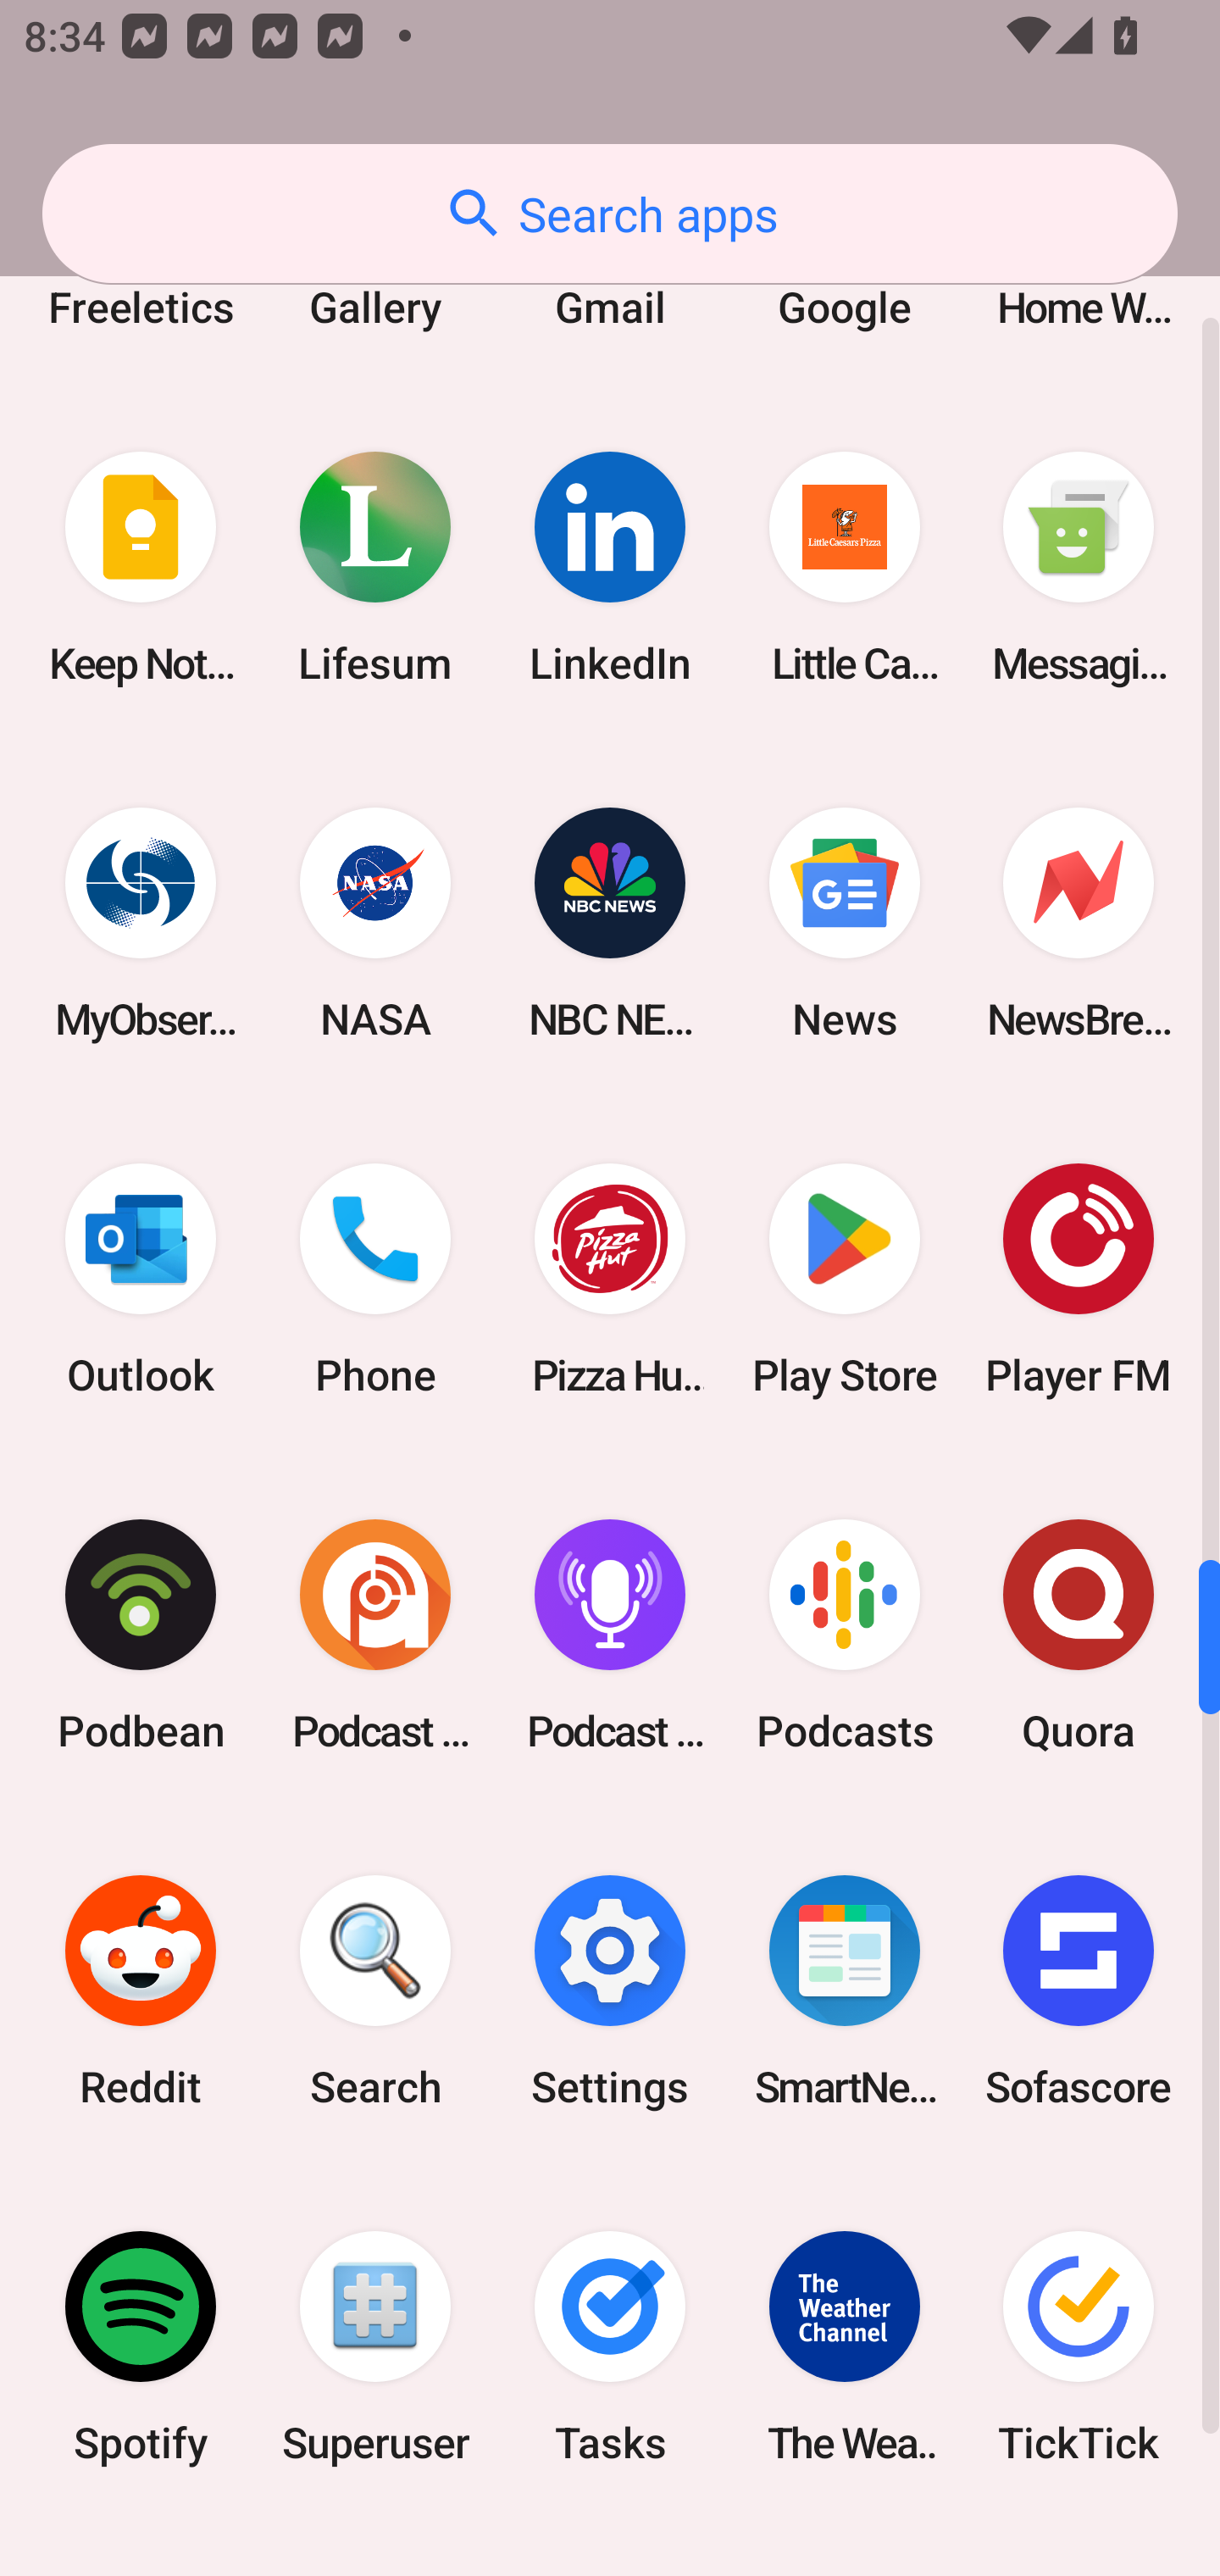  I want to click on NewsBreak, so click(1079, 924).